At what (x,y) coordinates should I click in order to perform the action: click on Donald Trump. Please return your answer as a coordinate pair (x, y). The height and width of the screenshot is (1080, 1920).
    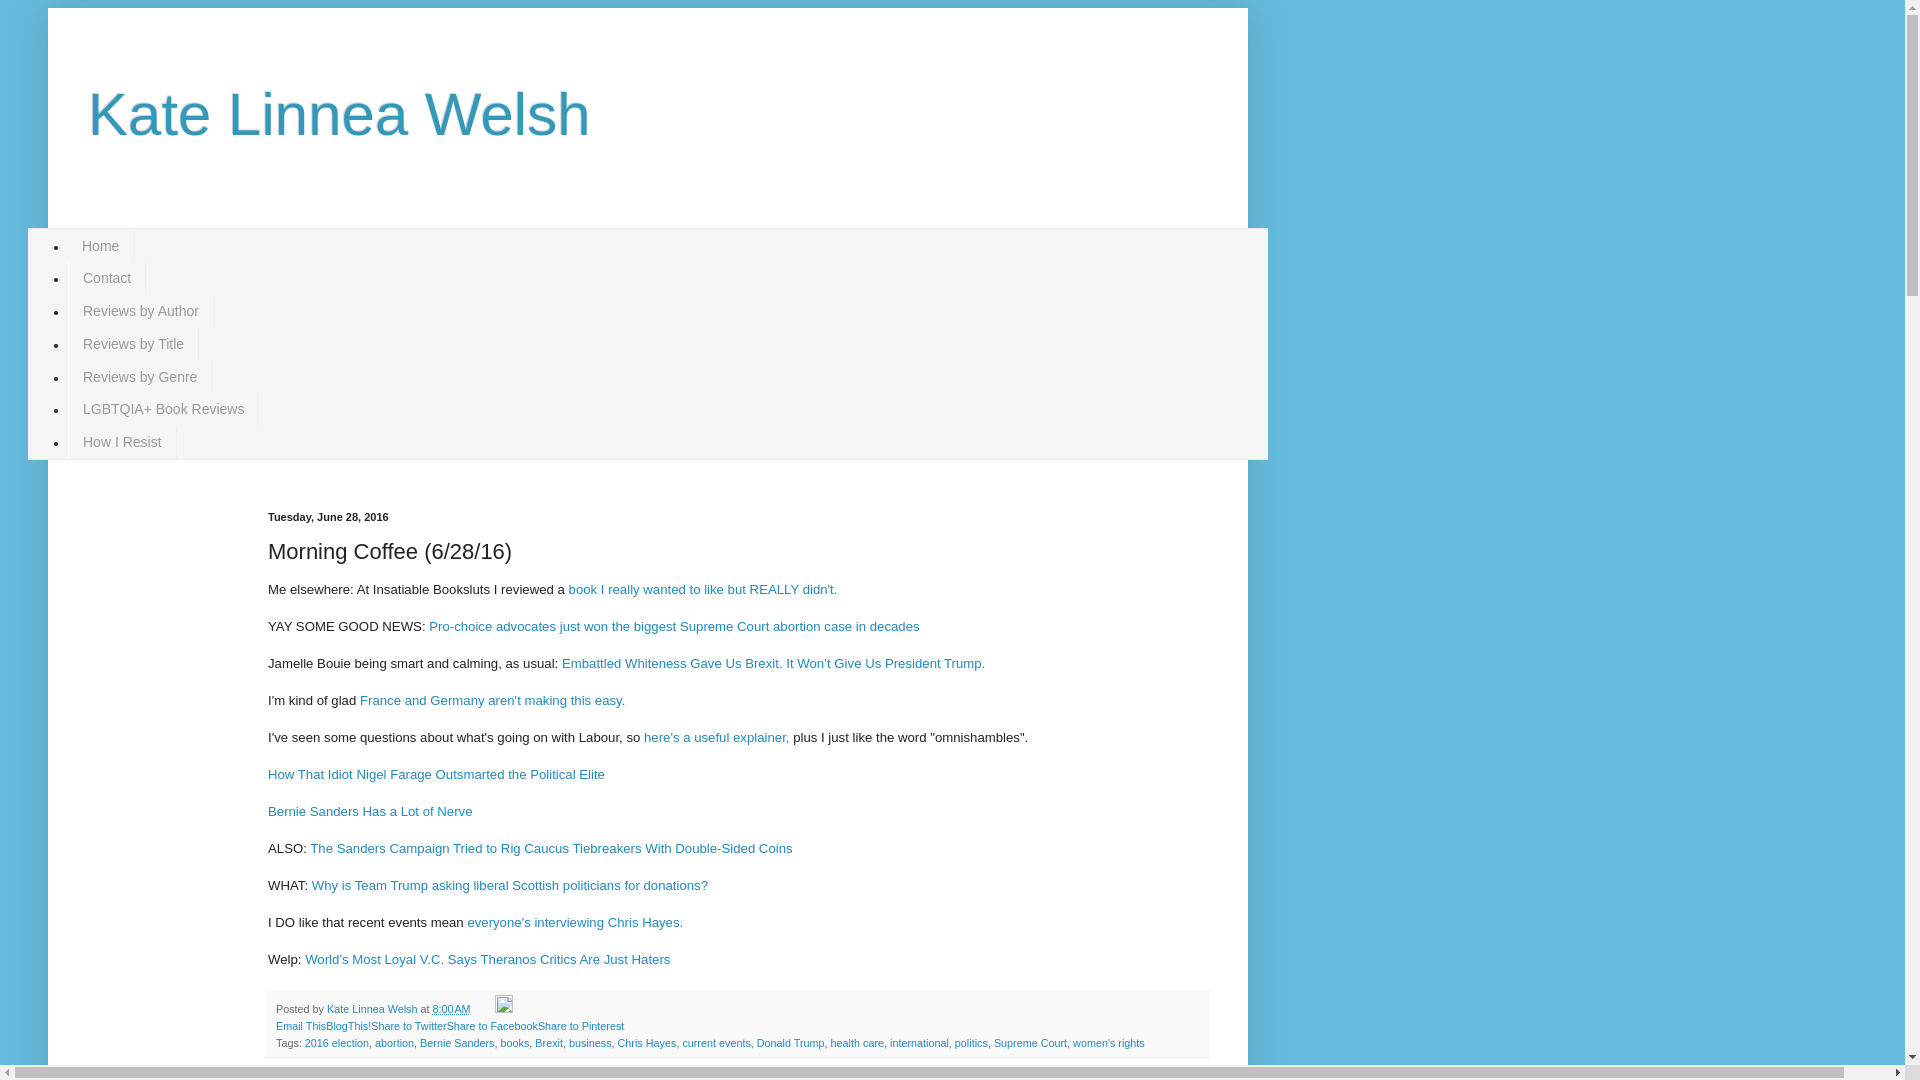
    Looking at the image, I should click on (790, 1042).